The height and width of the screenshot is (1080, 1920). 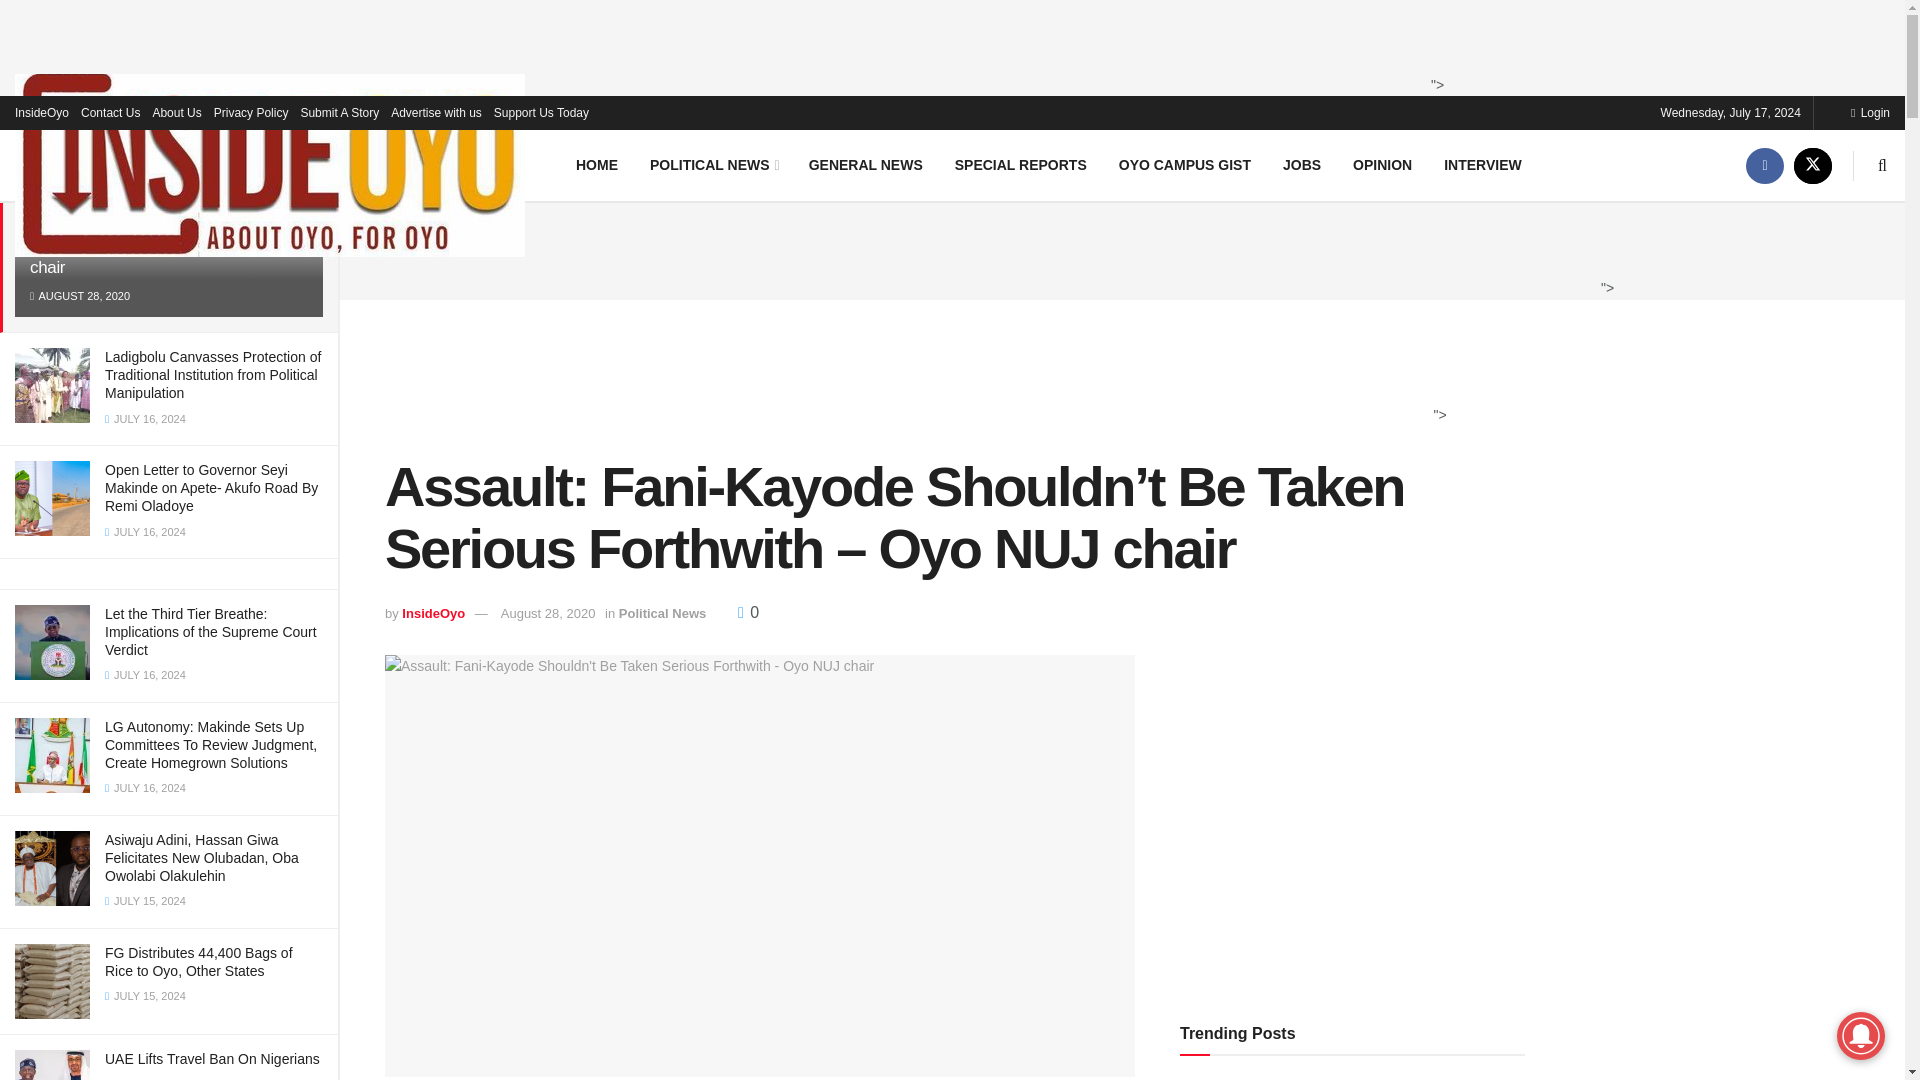 What do you see at coordinates (110, 112) in the screenshot?
I see `Contact Us` at bounding box center [110, 112].